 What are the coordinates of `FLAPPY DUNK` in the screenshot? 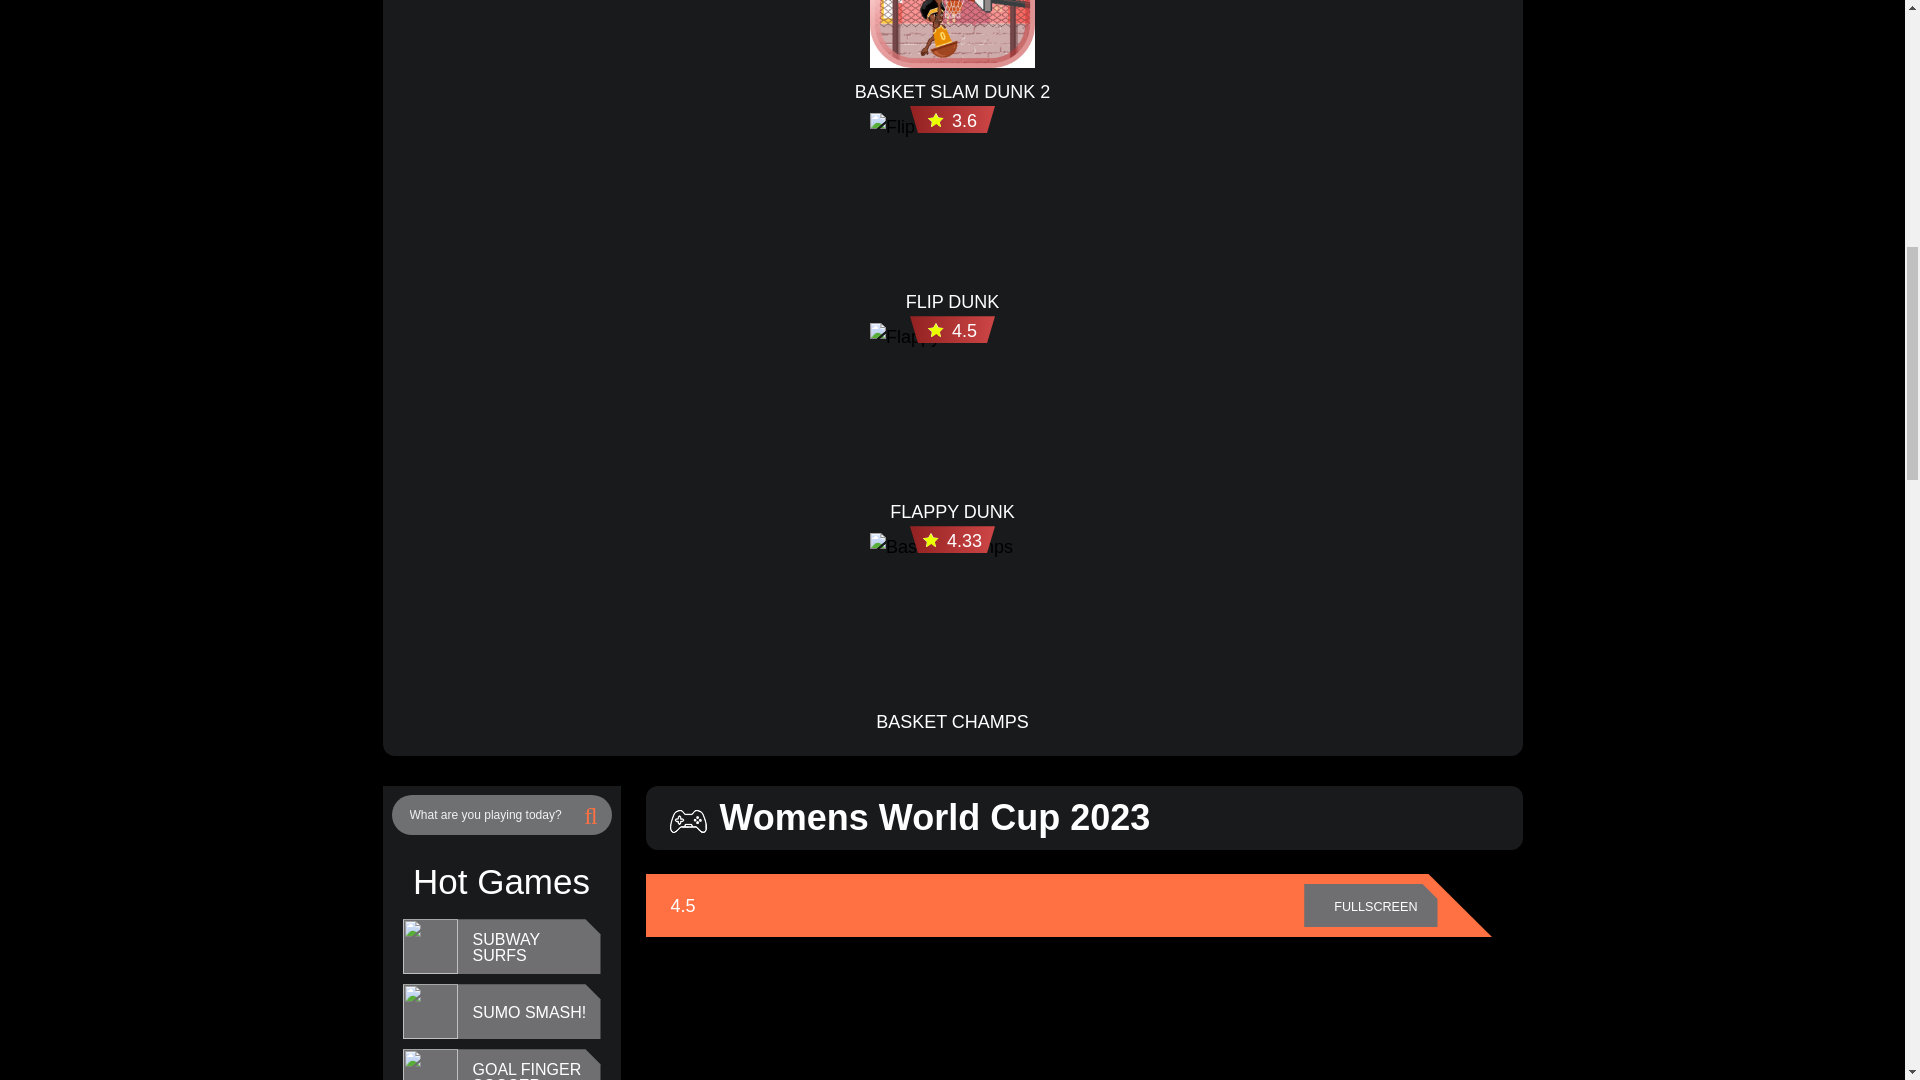 It's located at (952, 511).